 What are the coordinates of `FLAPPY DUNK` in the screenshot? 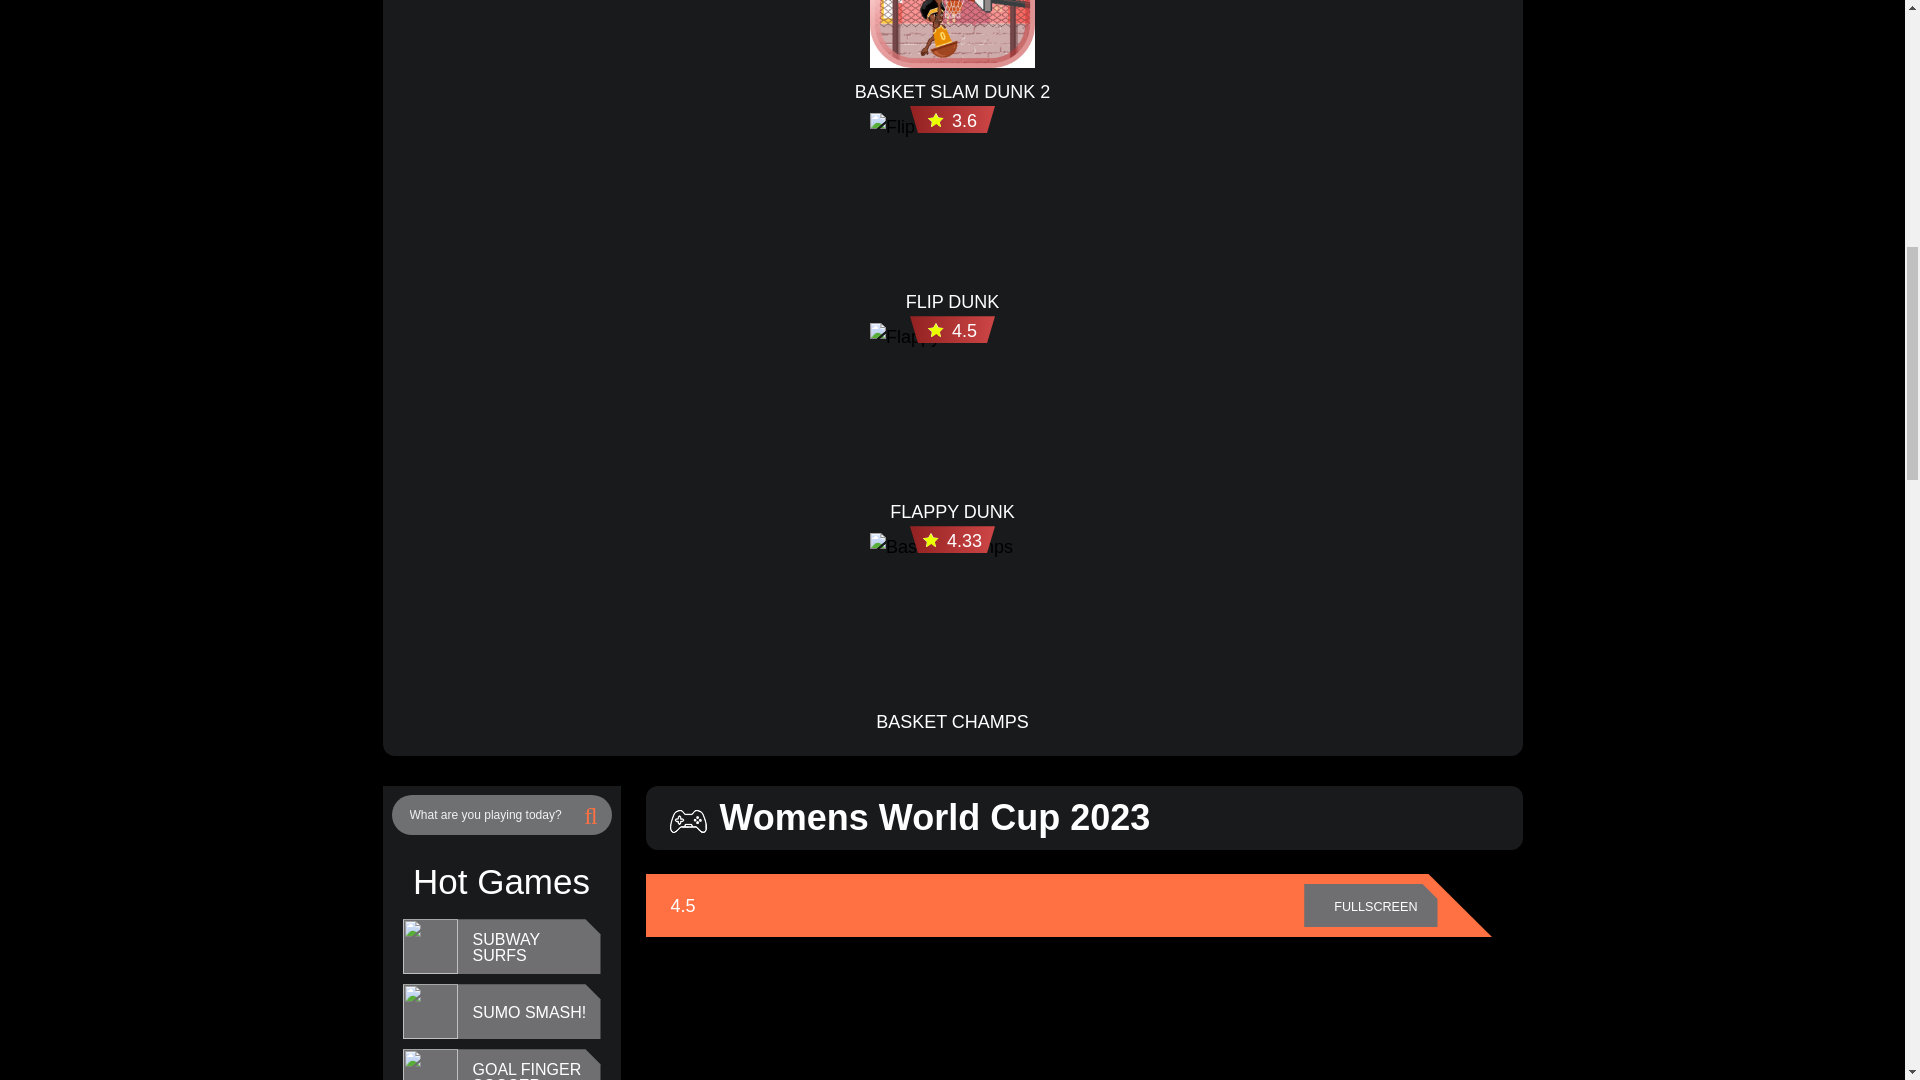 It's located at (952, 511).